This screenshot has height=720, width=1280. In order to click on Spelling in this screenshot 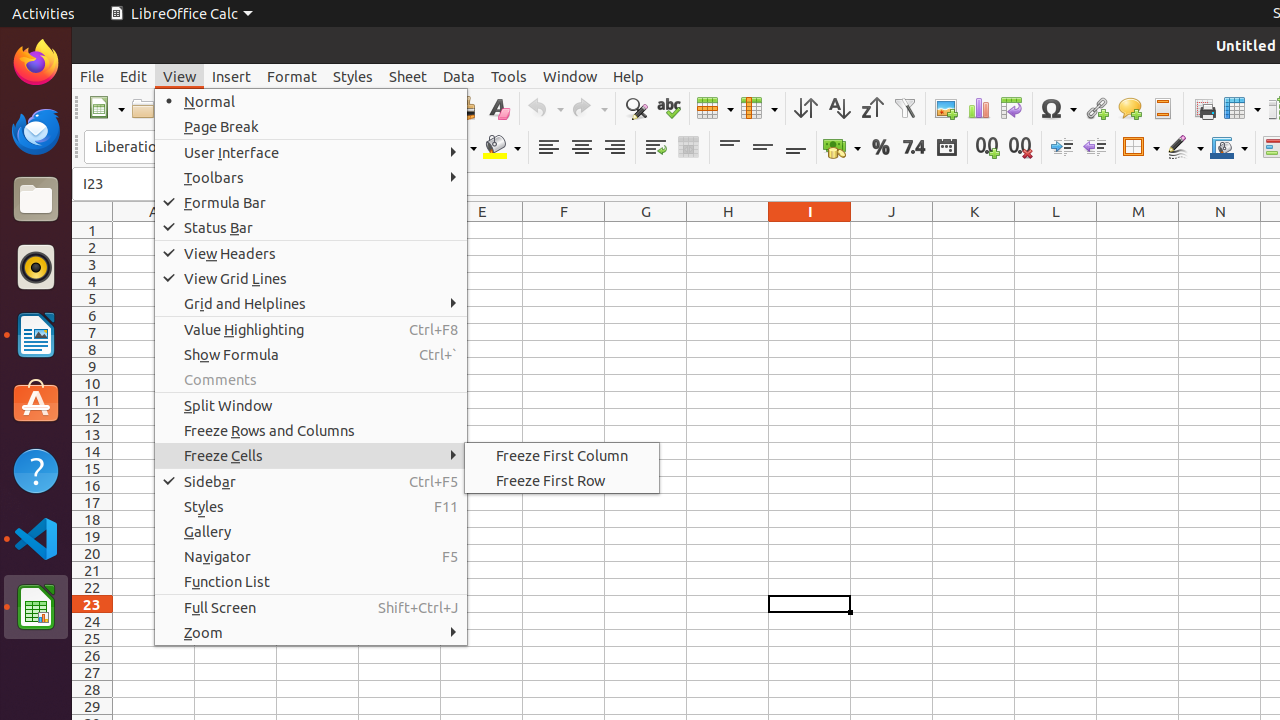, I will do `click(668, 108)`.